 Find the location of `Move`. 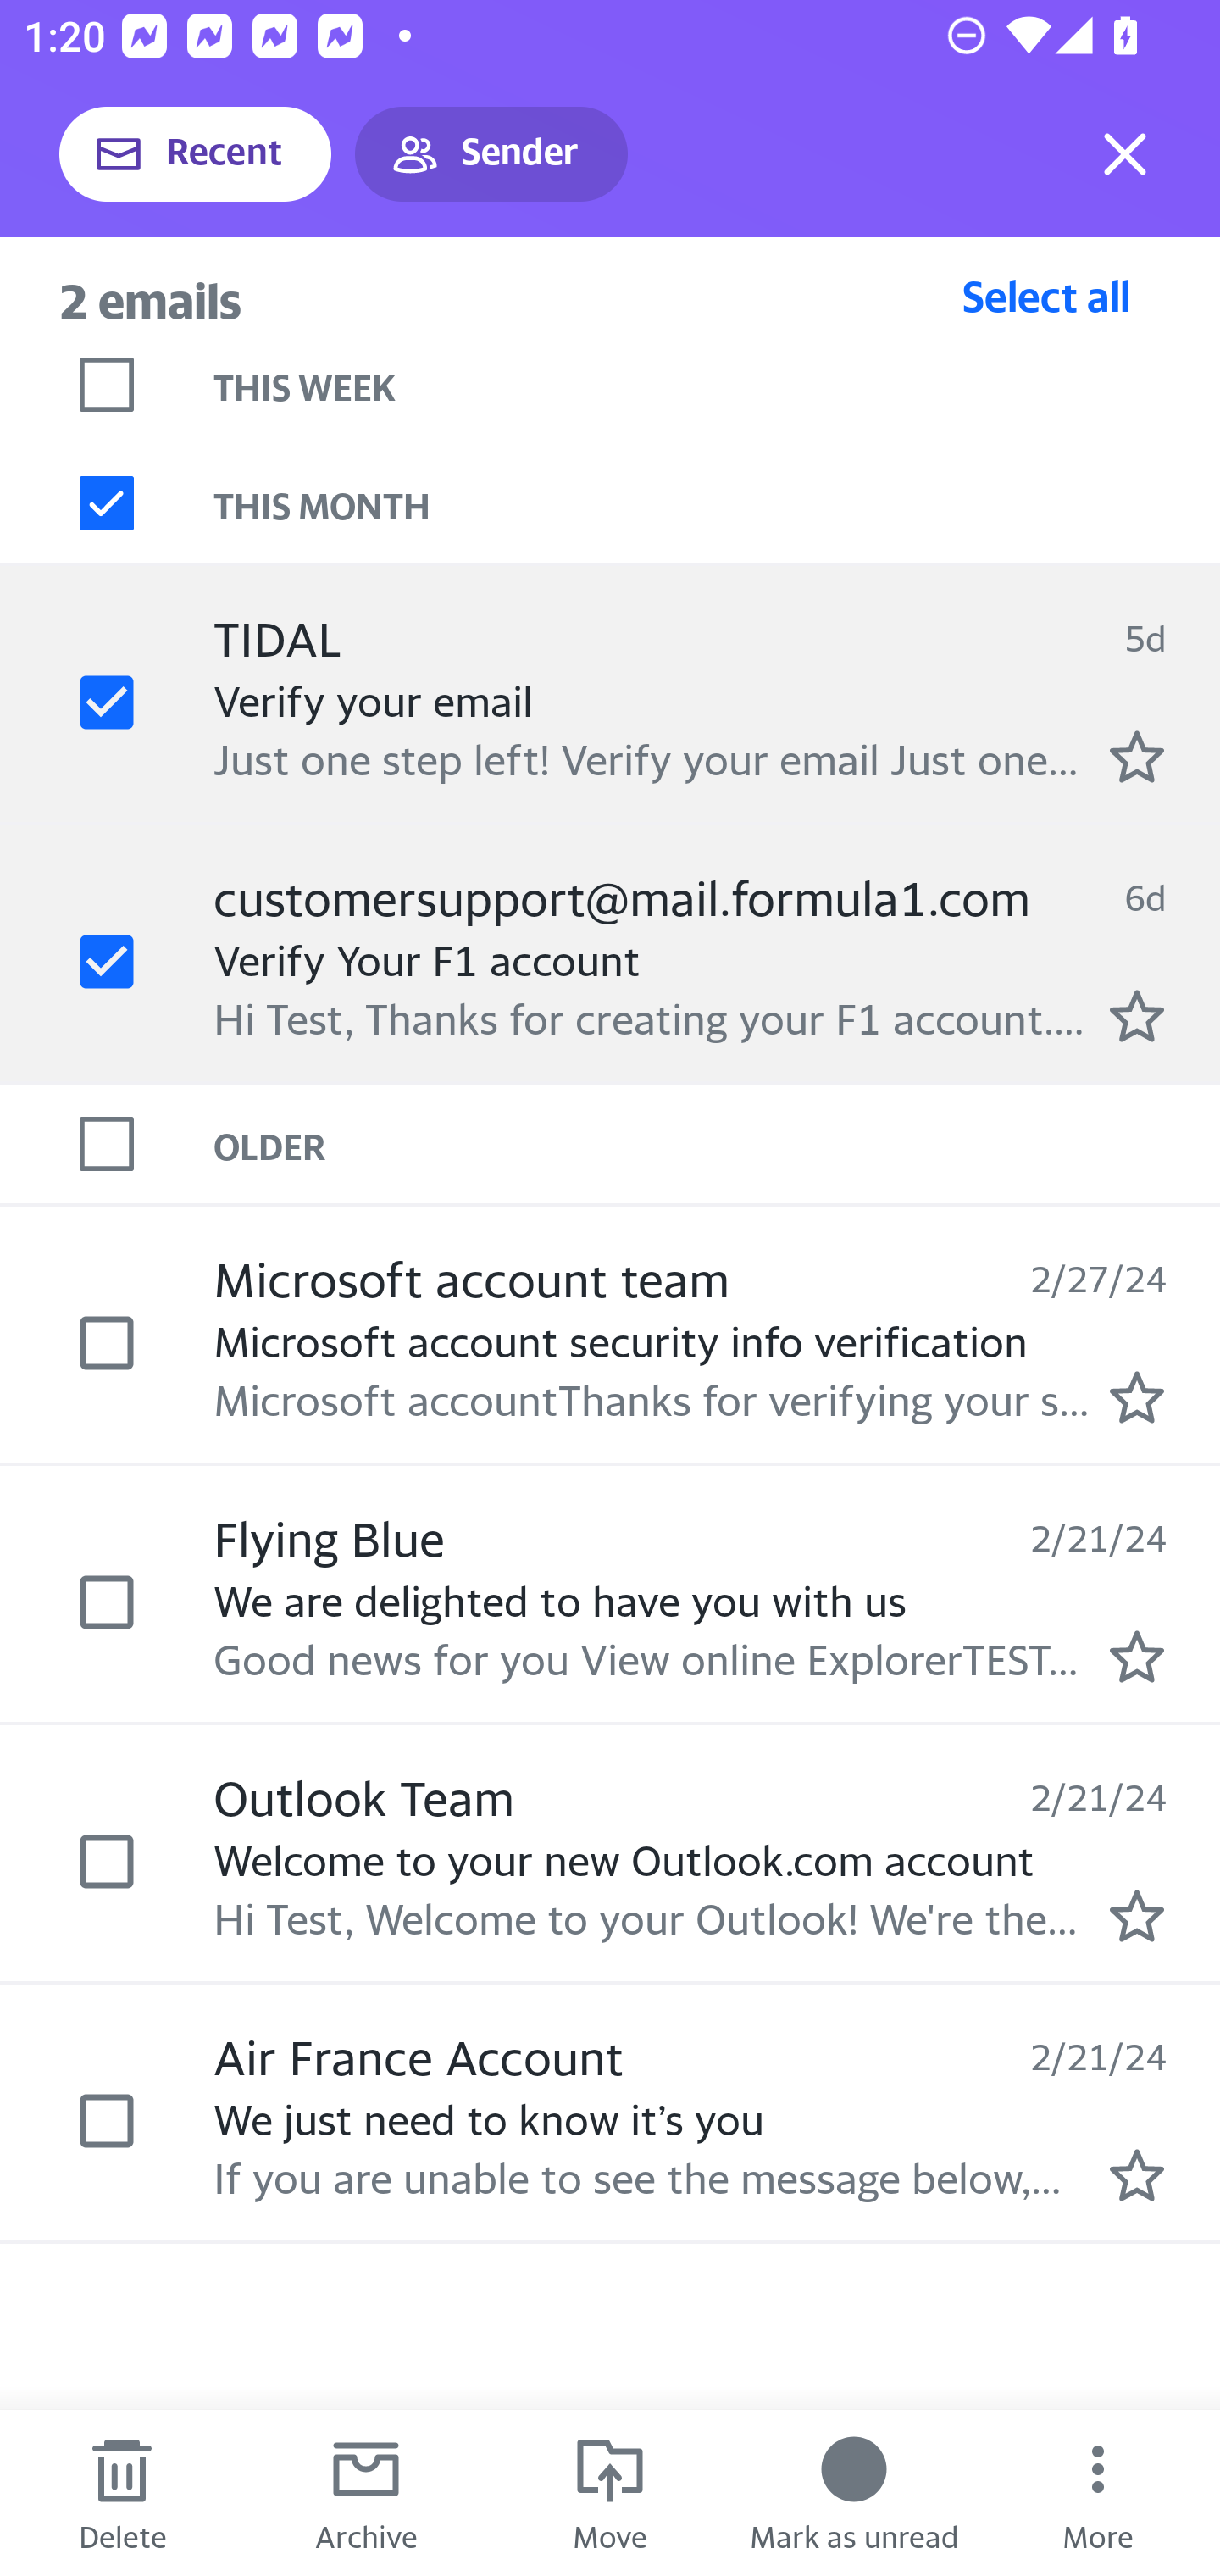

Move is located at coordinates (610, 2493).